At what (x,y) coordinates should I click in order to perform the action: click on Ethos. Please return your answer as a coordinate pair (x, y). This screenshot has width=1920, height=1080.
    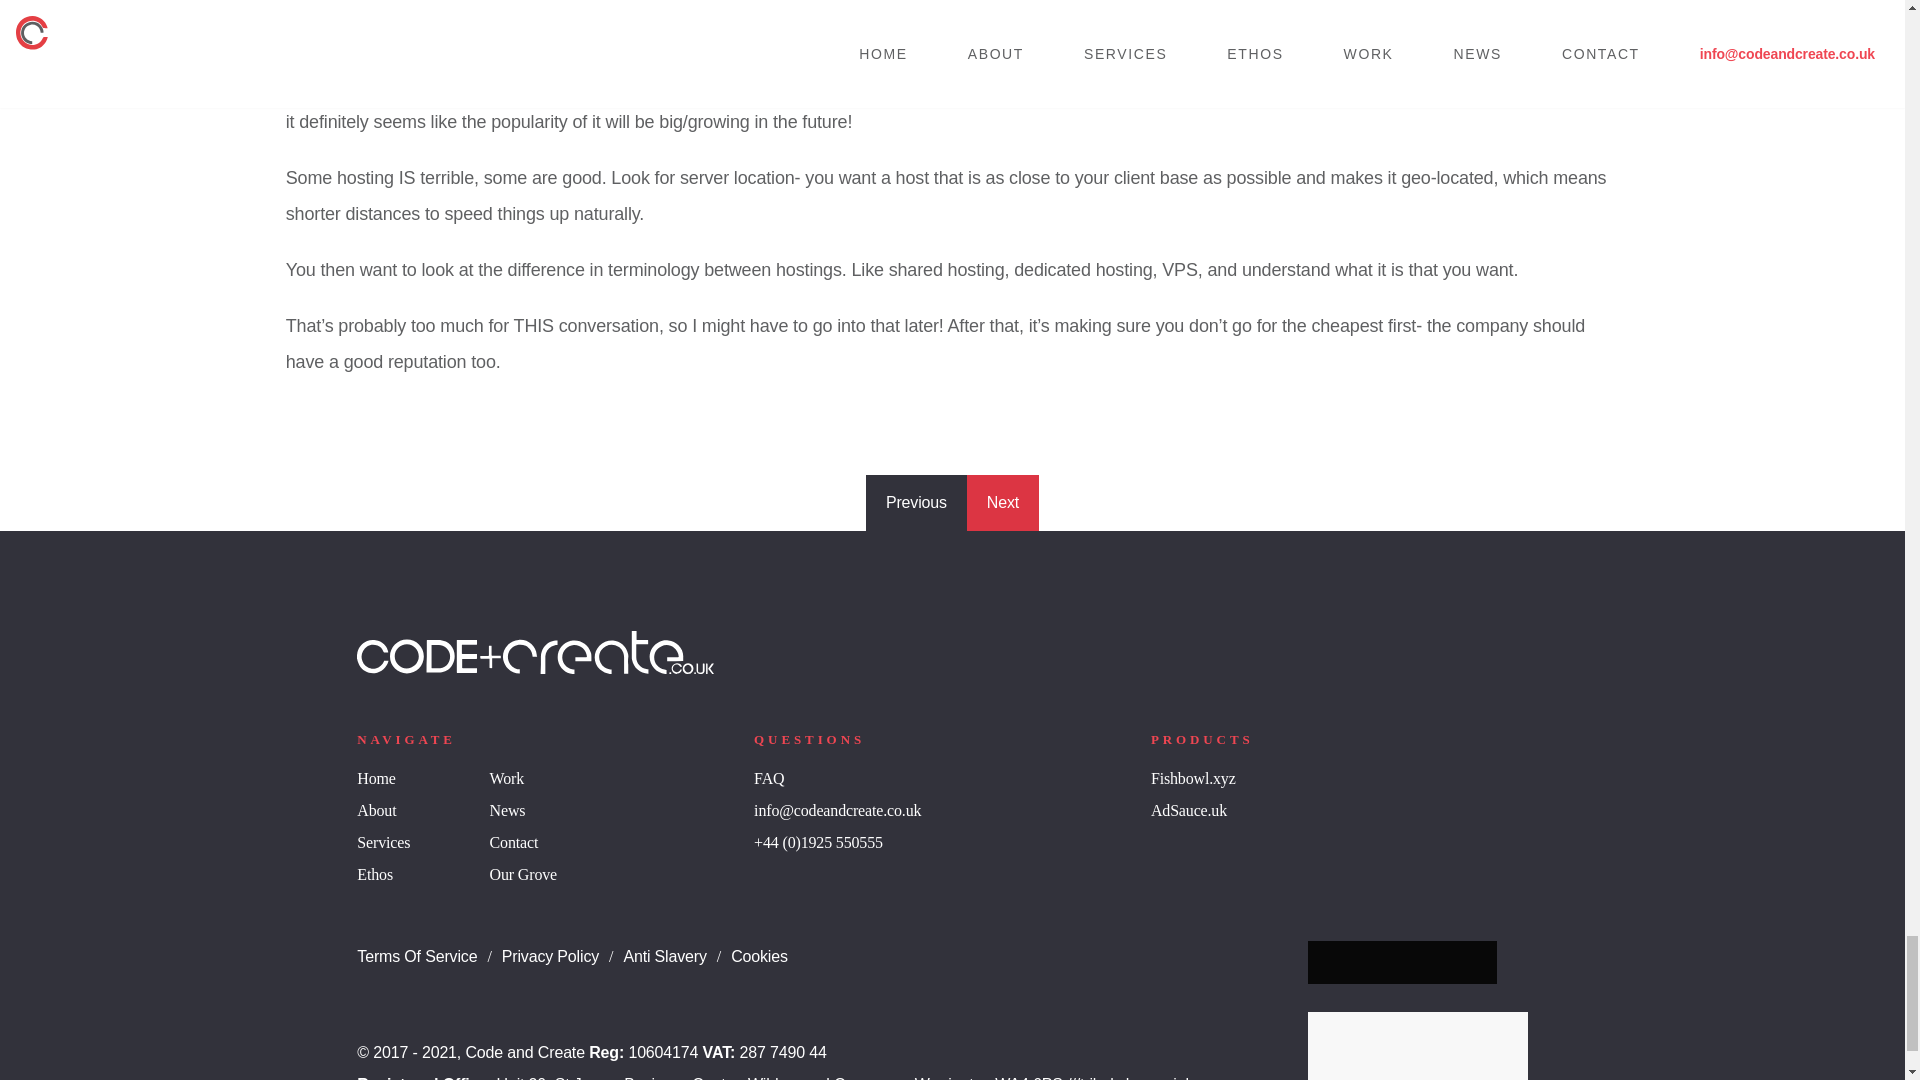
    Looking at the image, I should click on (375, 874).